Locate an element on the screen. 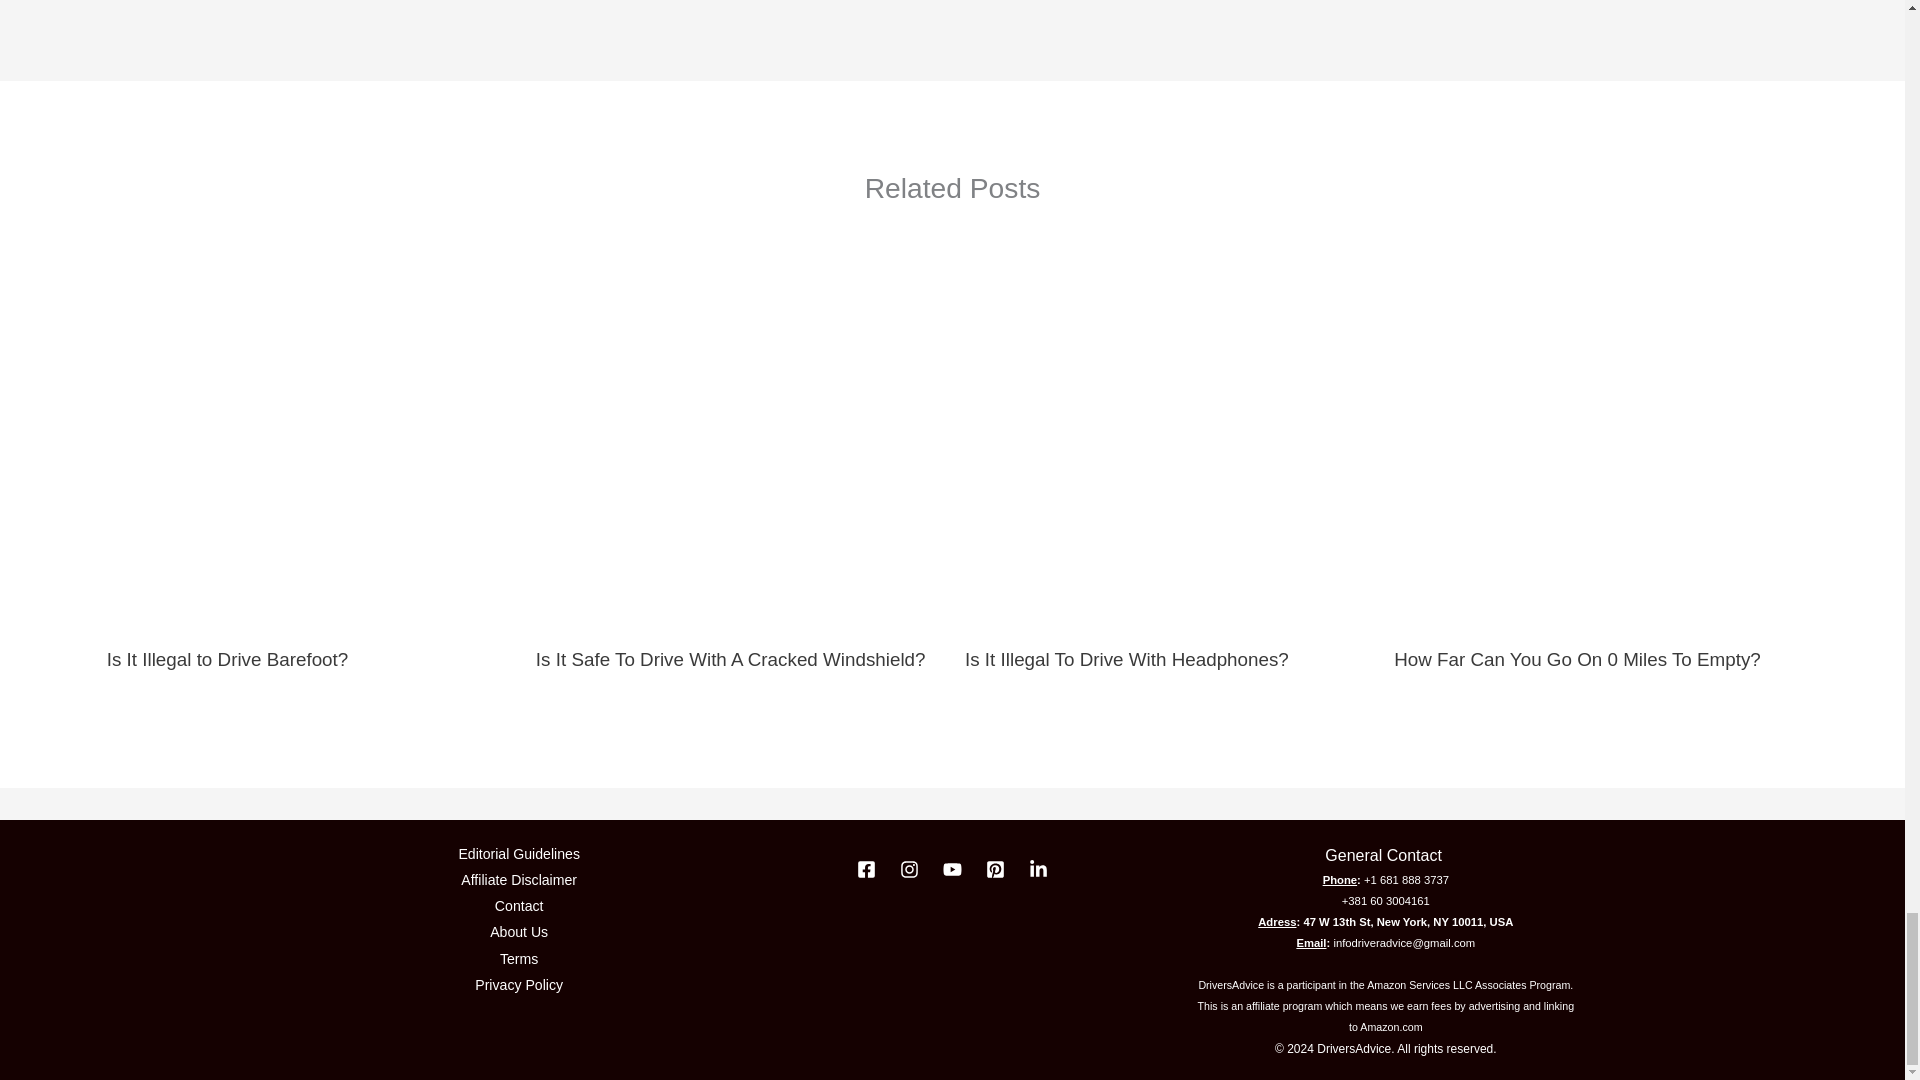 The image size is (1920, 1080). About Us is located at coordinates (518, 932).